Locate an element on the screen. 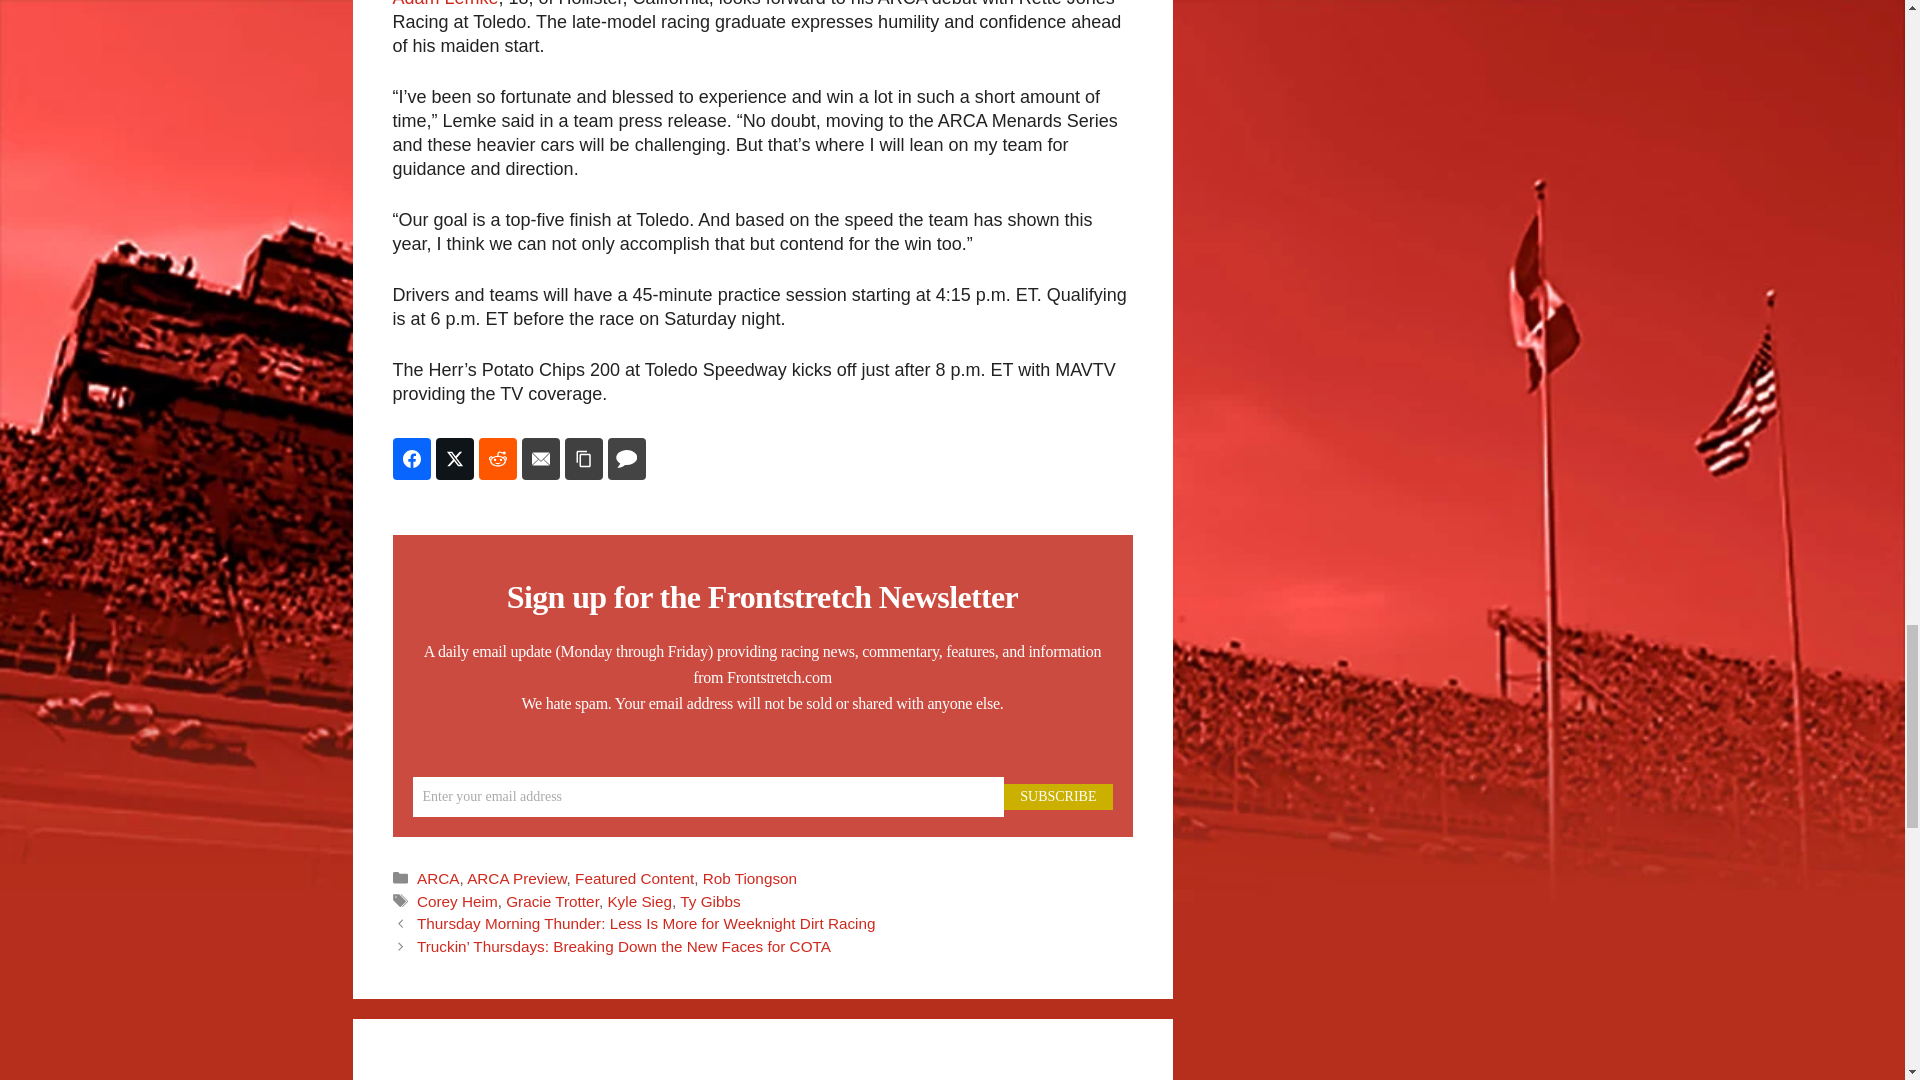 This screenshot has height=1080, width=1920. Featured Content is located at coordinates (634, 878).